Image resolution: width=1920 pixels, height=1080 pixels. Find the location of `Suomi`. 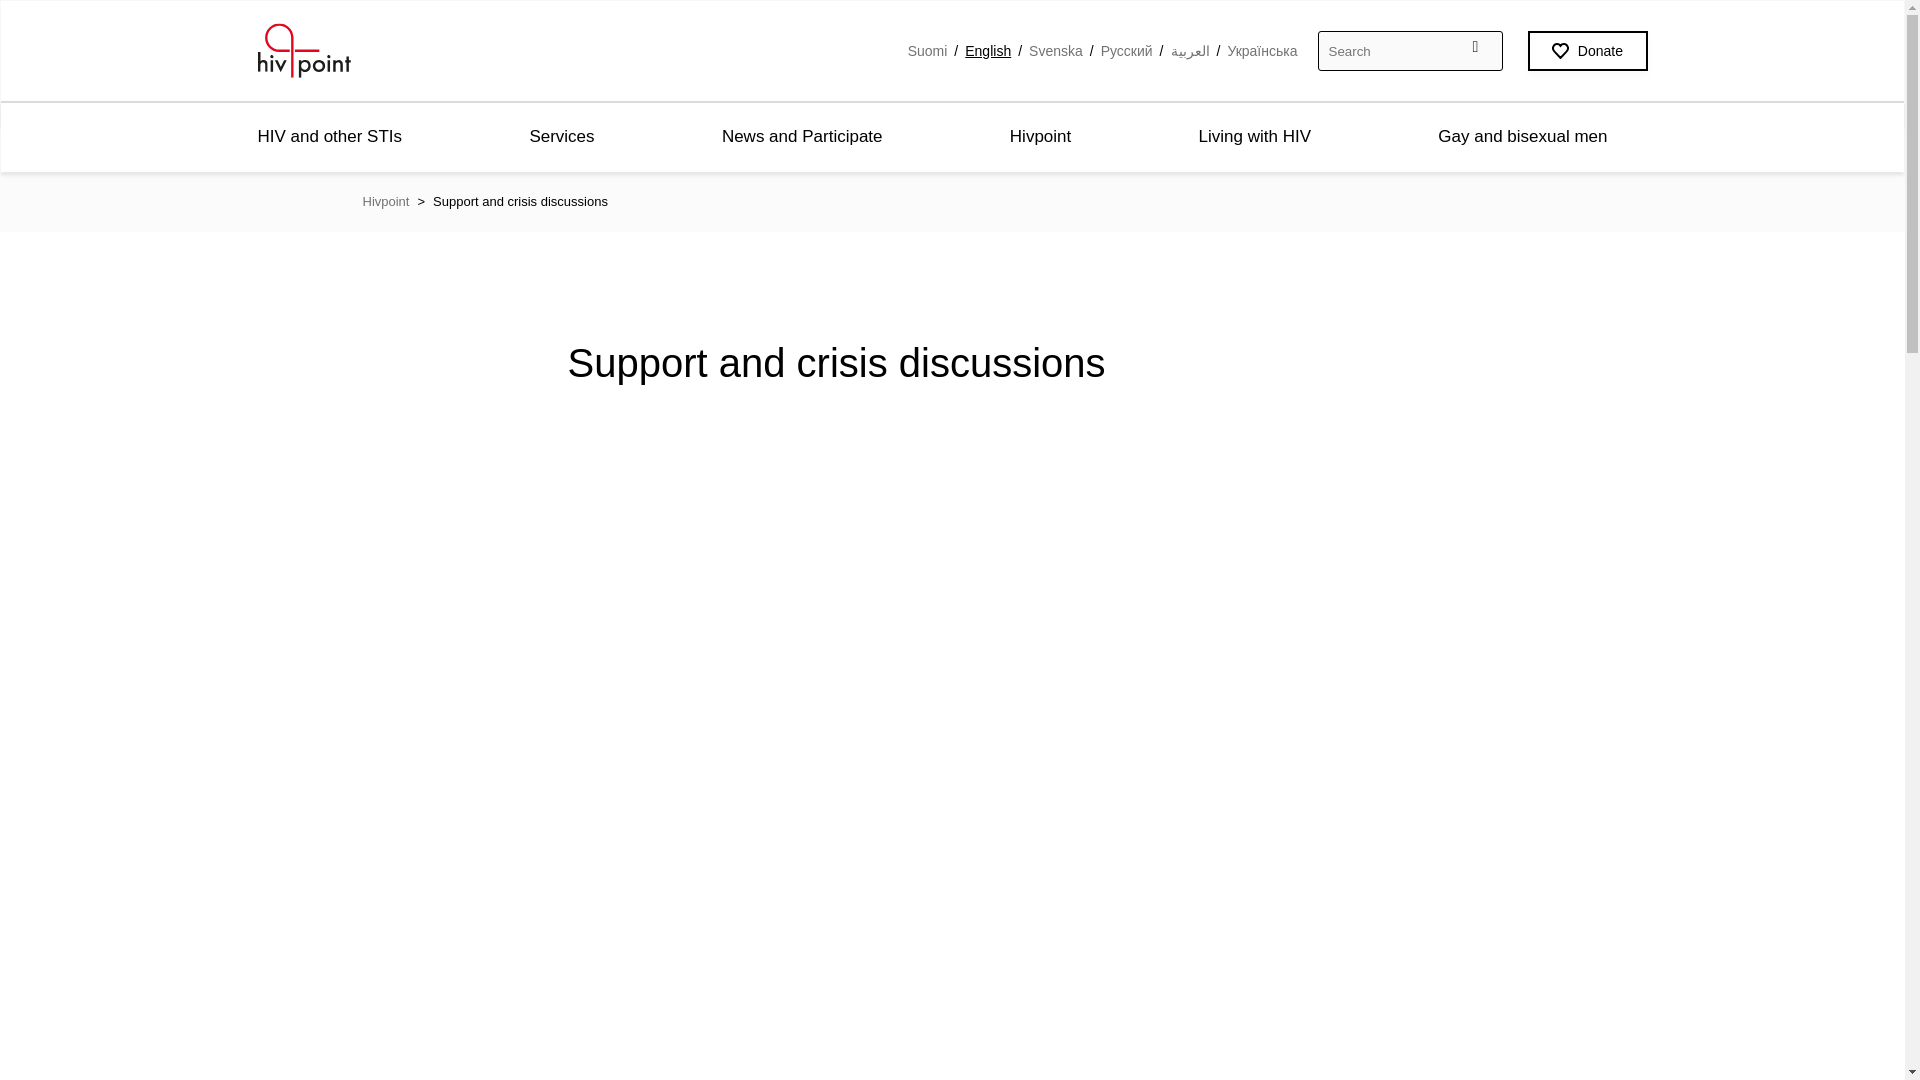

Suomi is located at coordinates (928, 50).